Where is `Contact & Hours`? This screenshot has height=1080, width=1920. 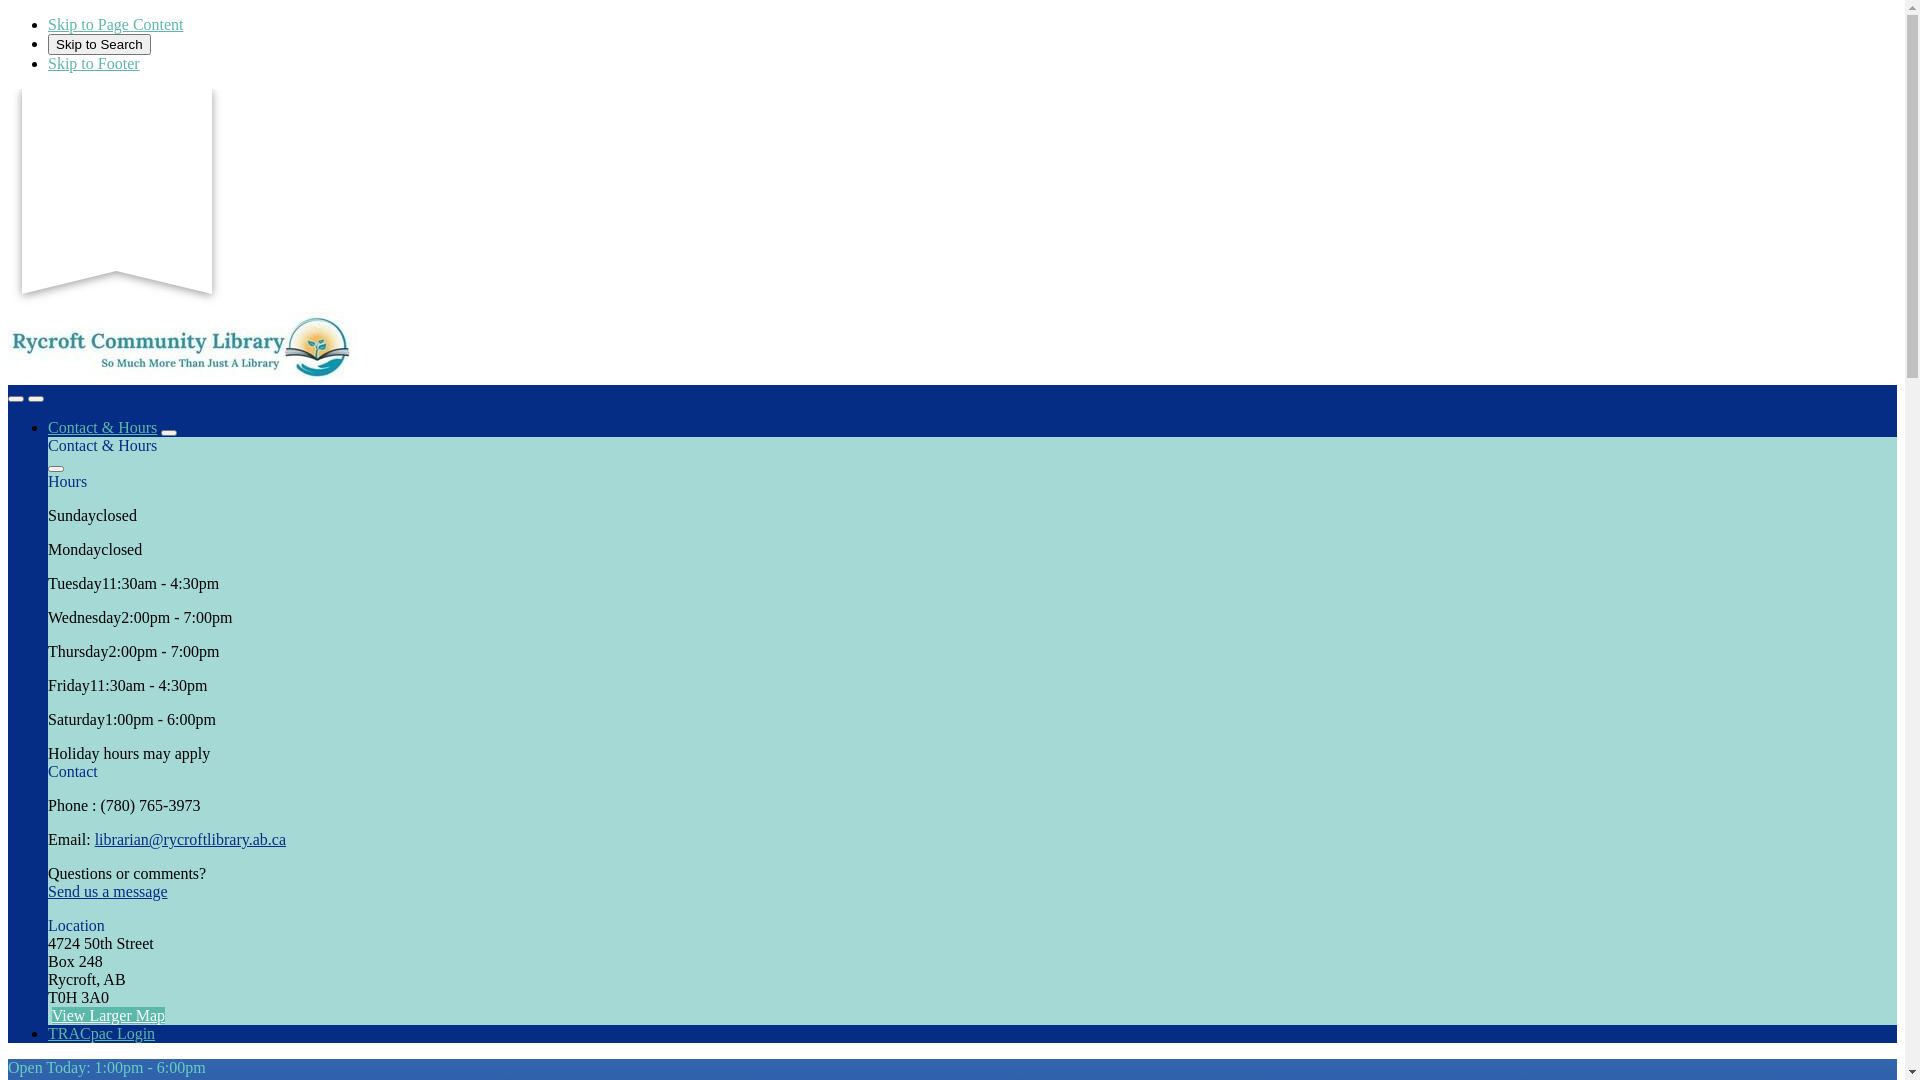
Contact & Hours is located at coordinates (102, 428).